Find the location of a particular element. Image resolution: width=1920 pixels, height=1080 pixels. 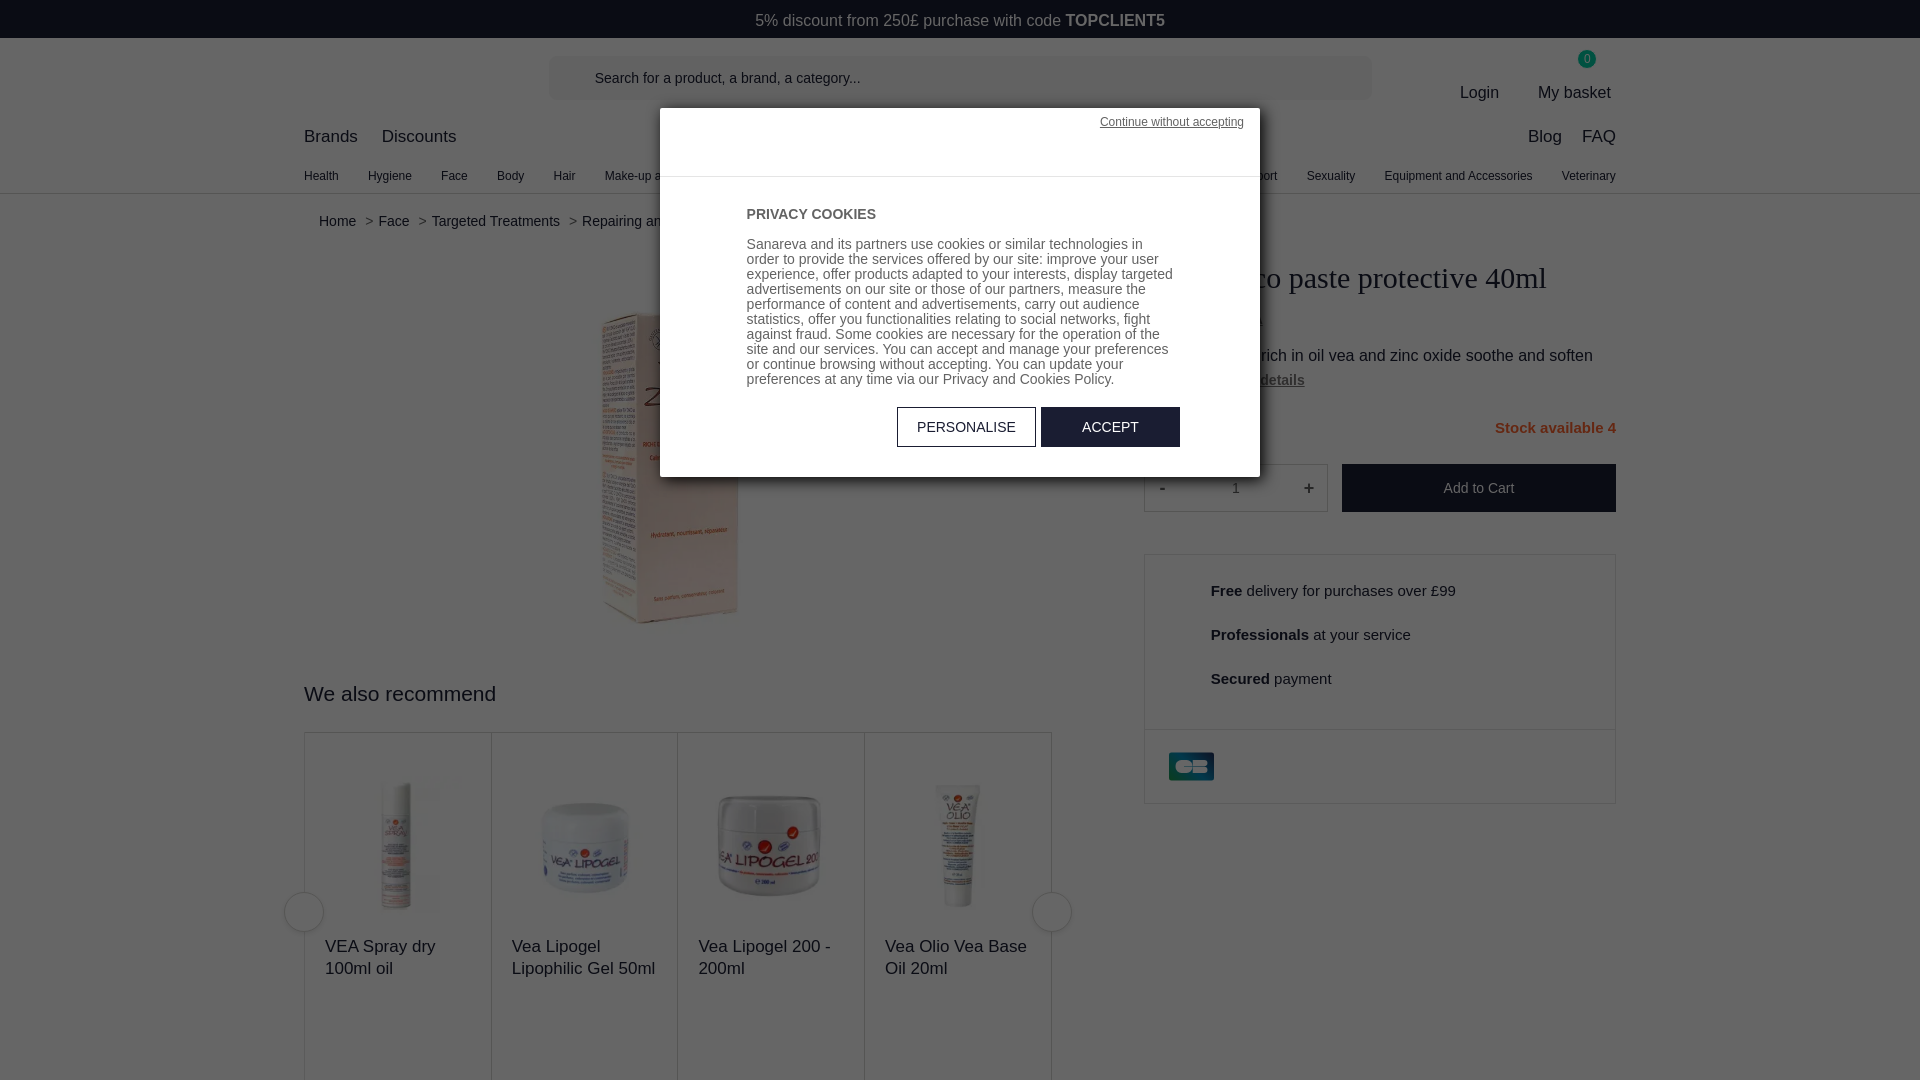

Login is located at coordinates (1479, 76).